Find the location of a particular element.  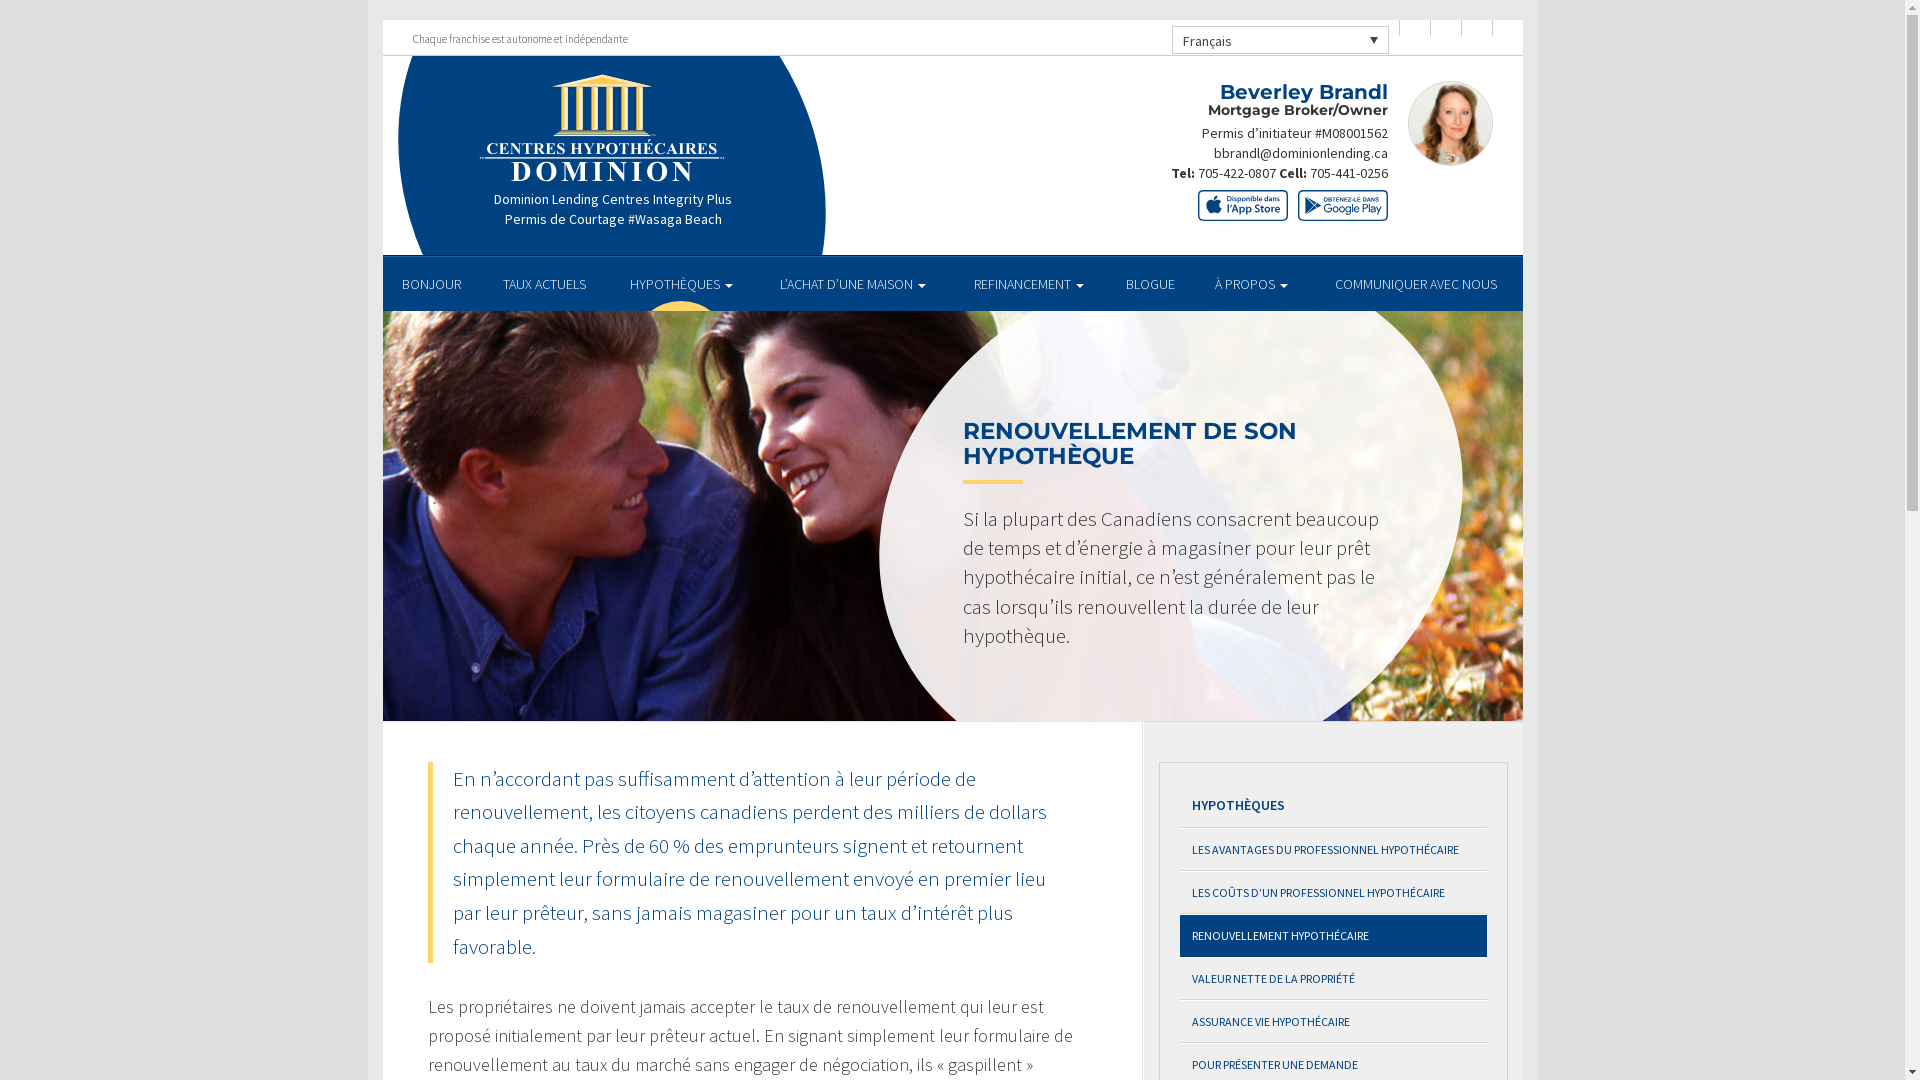

BONJOUR is located at coordinates (432, 284).